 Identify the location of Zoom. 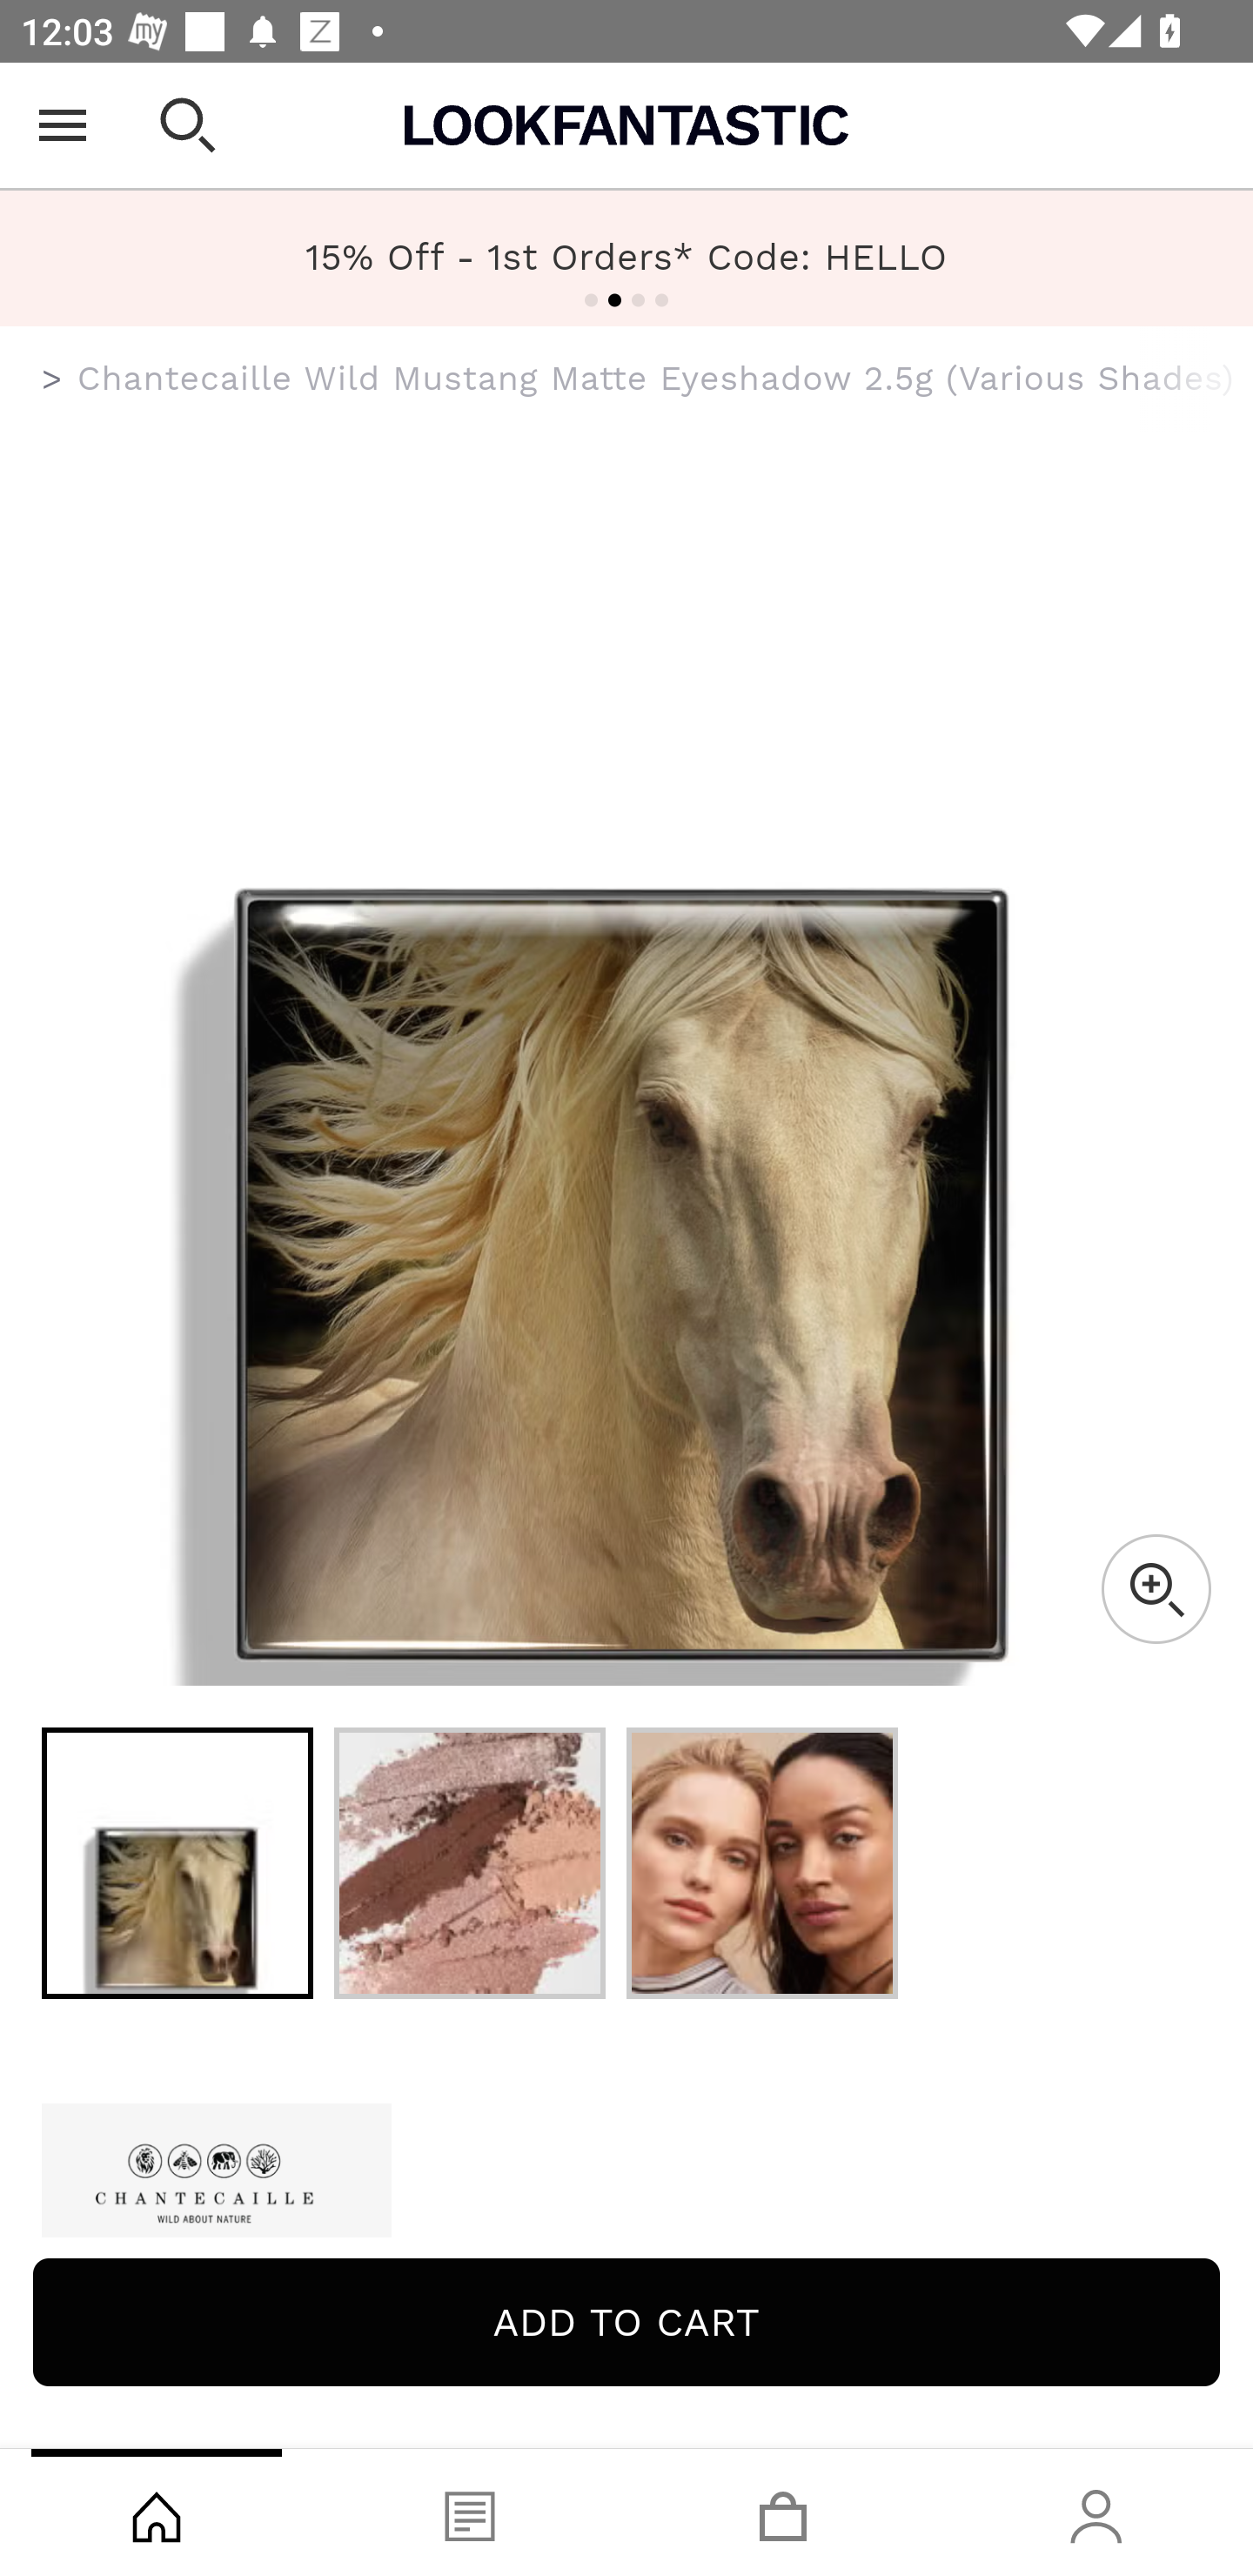
(1156, 1589).